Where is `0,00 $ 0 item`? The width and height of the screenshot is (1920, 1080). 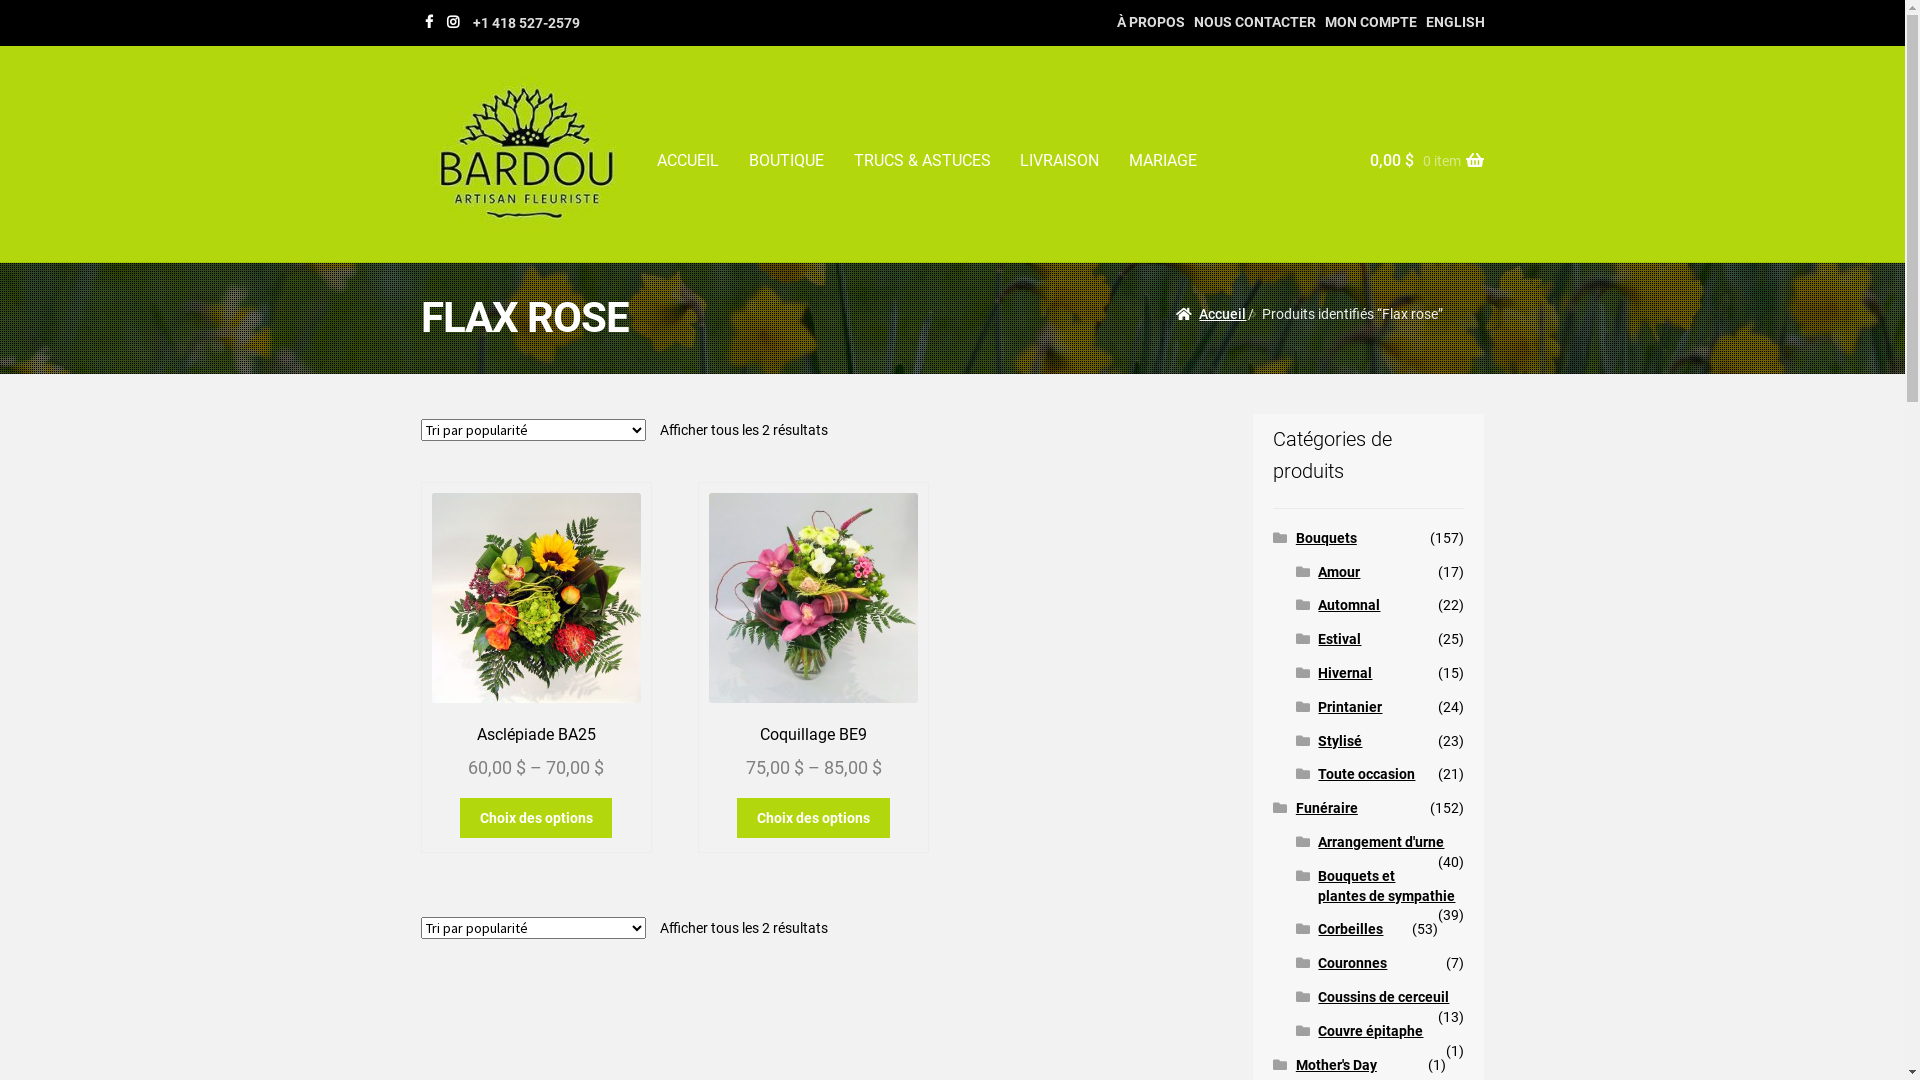 0,00 $ 0 item is located at coordinates (1419, 181).